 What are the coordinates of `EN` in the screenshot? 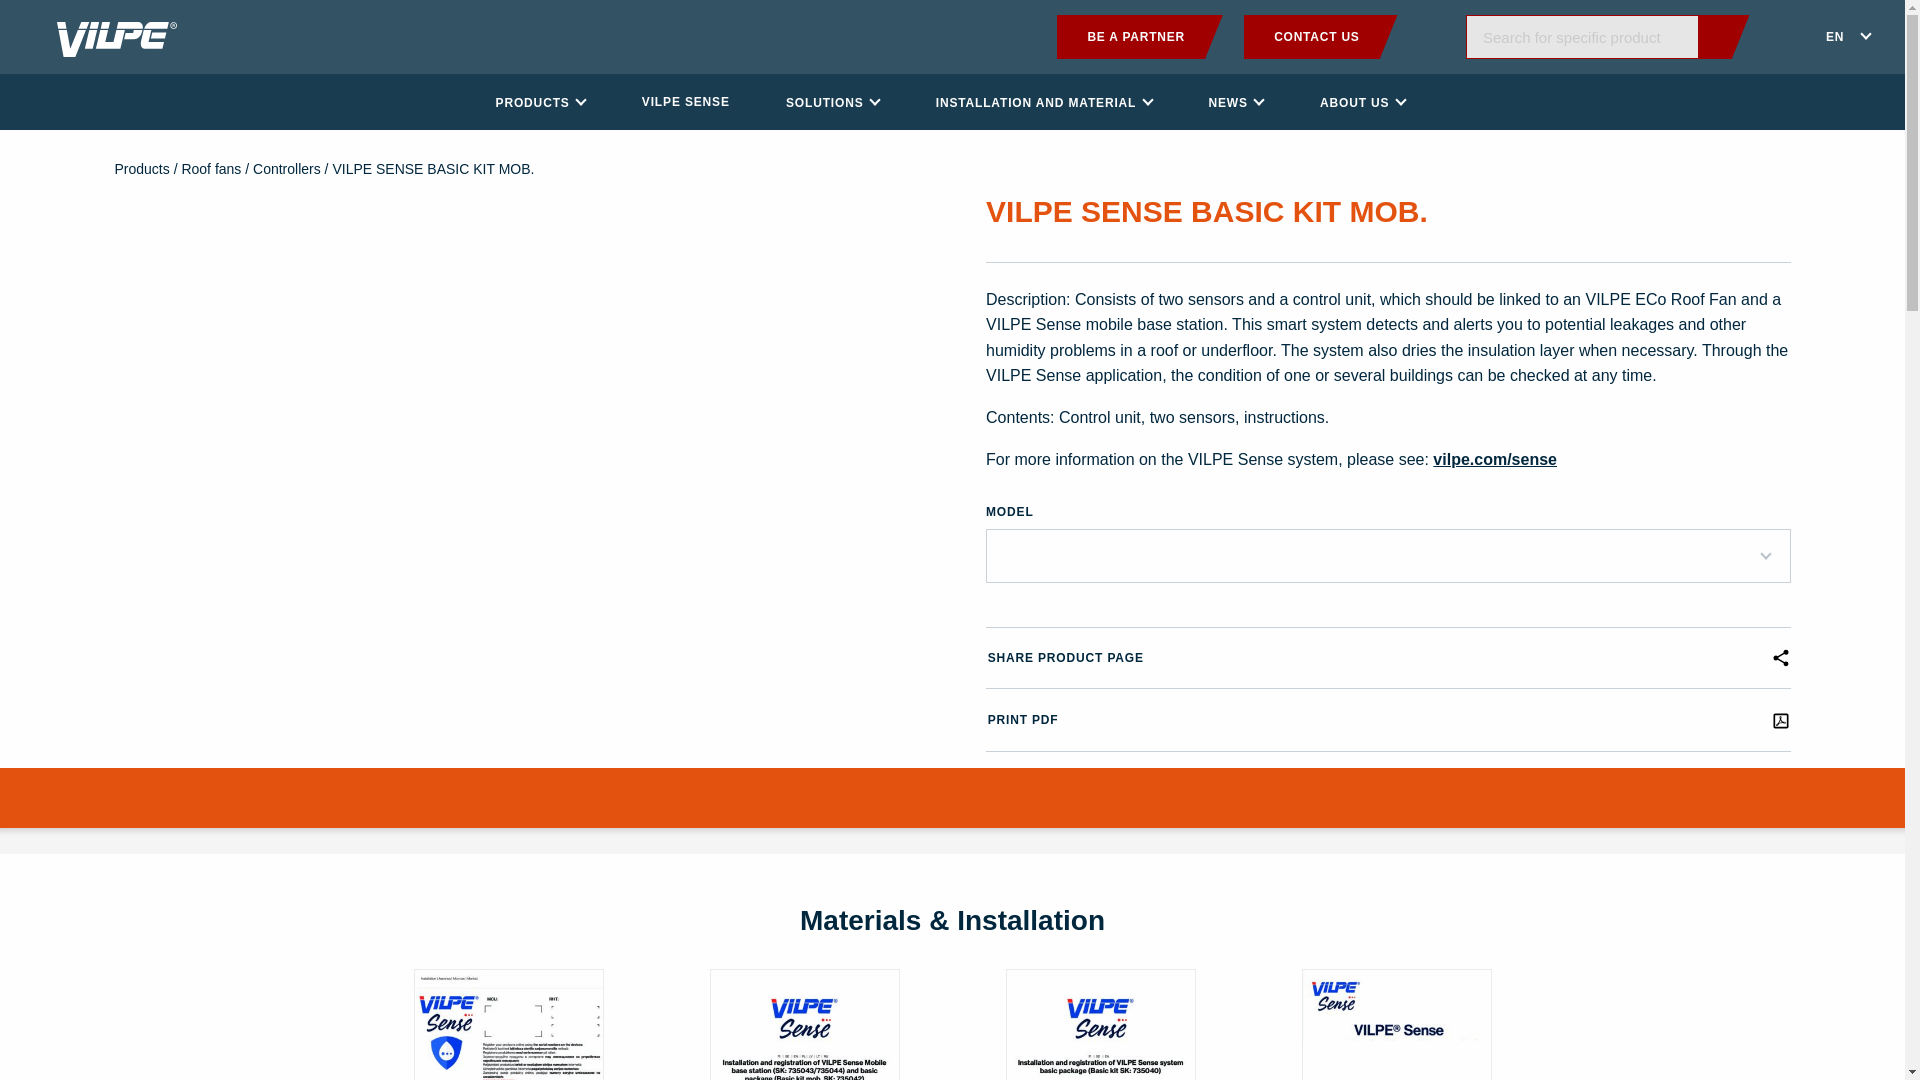 It's located at (1844, 37).